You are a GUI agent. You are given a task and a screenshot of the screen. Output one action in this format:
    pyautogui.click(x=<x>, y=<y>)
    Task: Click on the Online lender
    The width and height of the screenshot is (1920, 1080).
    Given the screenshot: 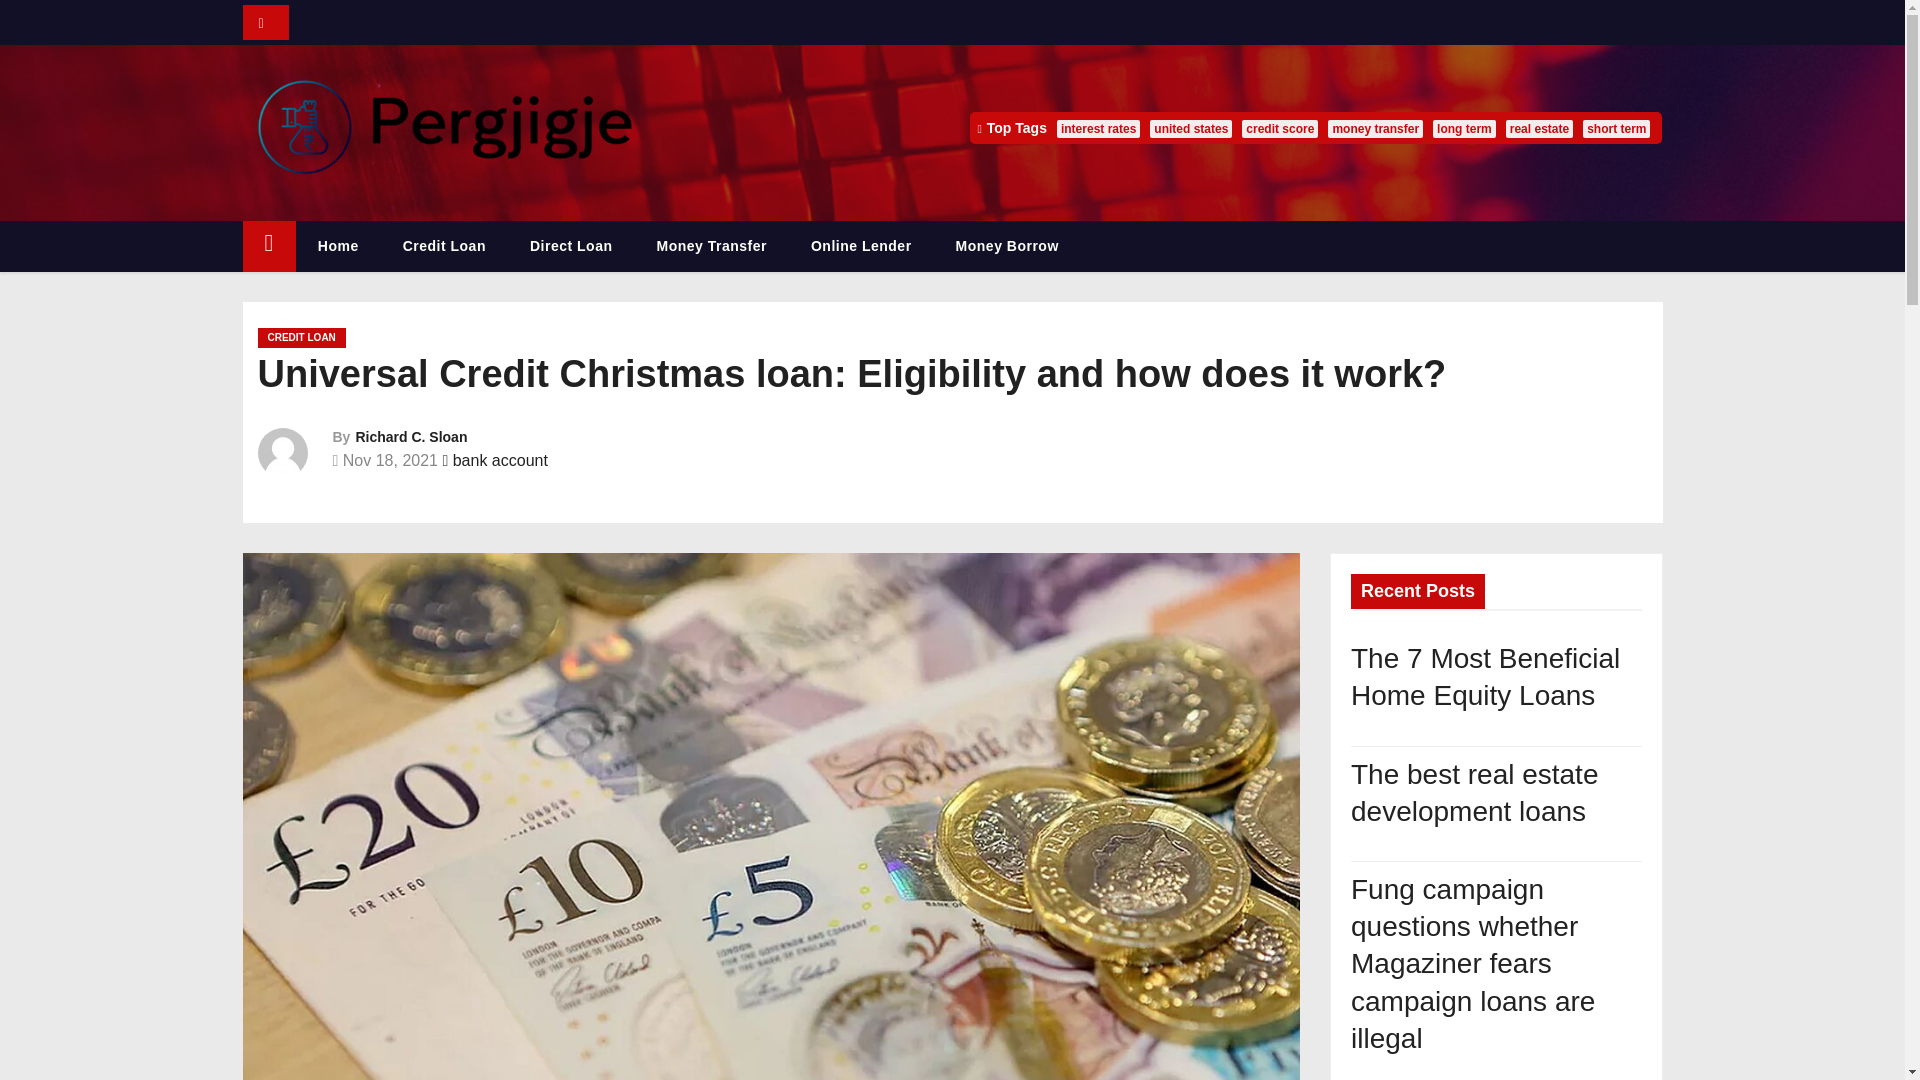 What is the action you would take?
    pyautogui.click(x=861, y=246)
    